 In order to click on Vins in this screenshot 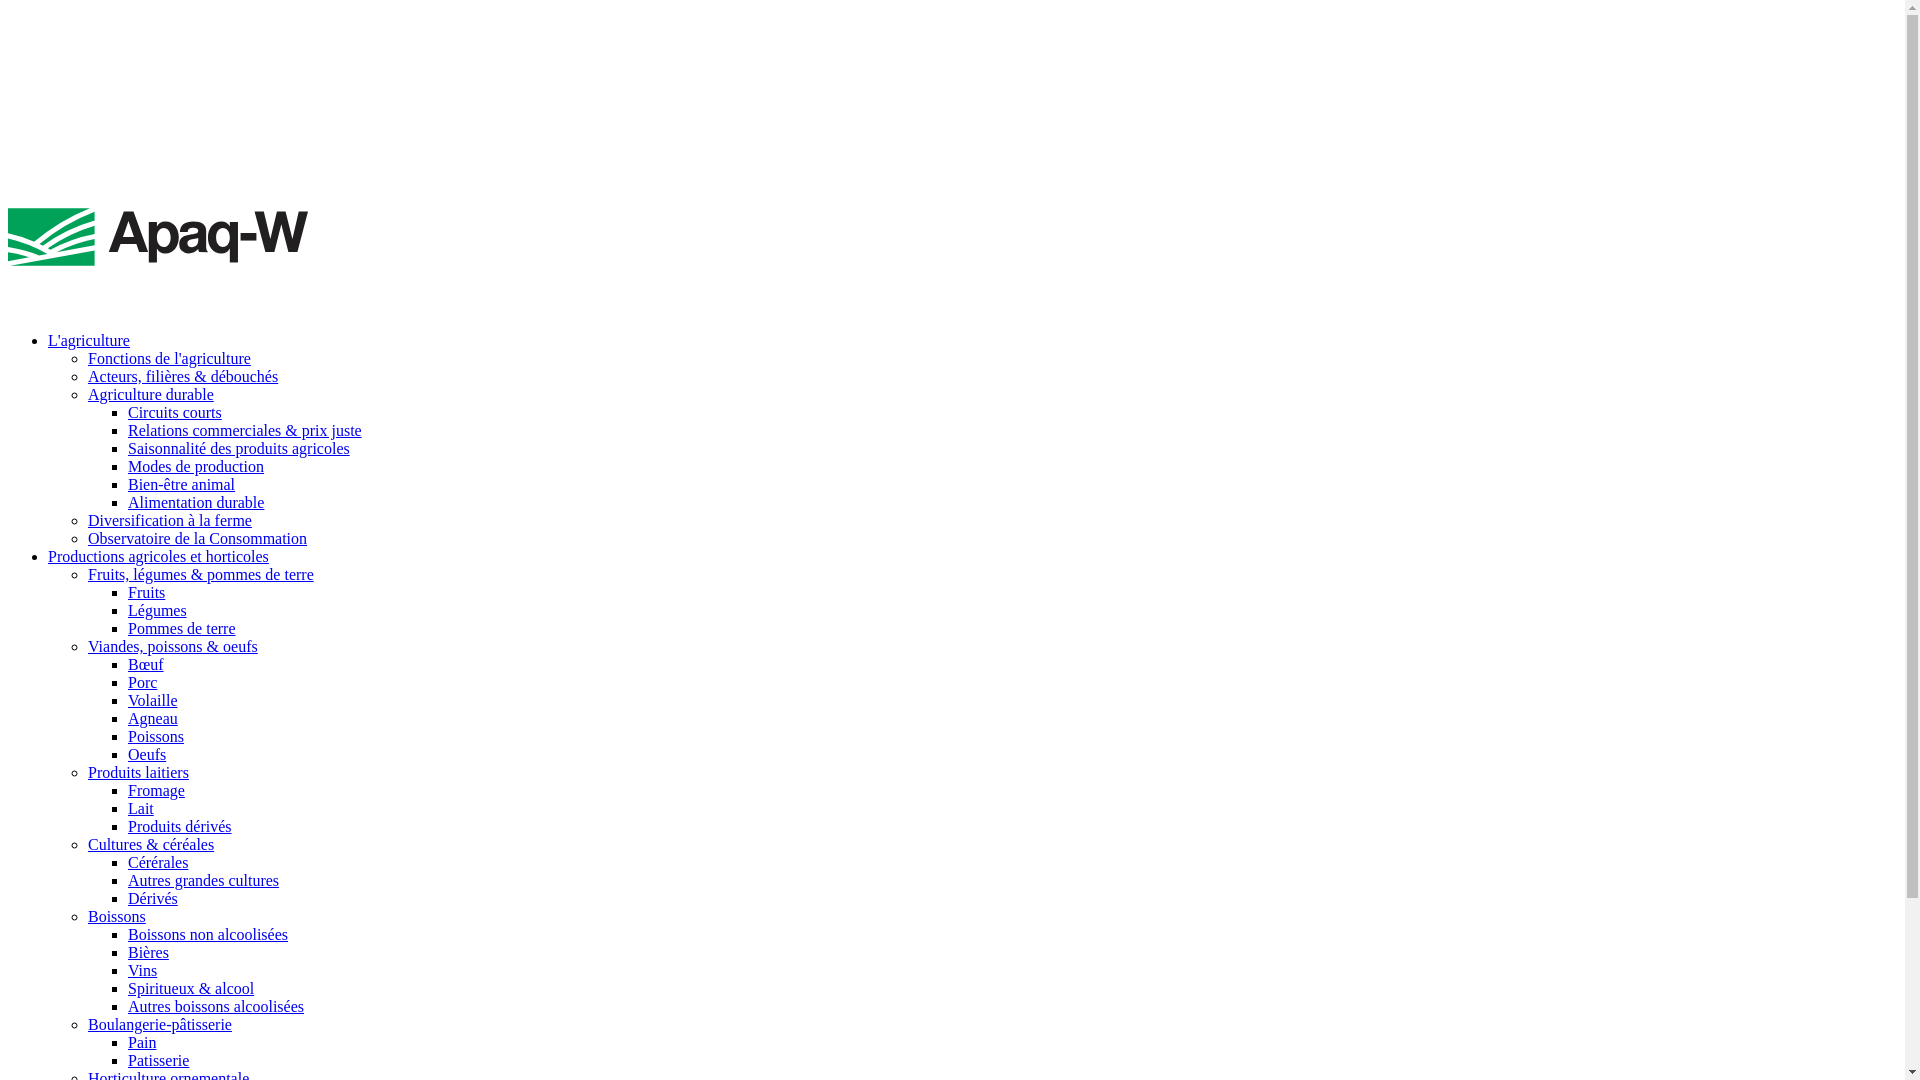, I will do `click(142, 970)`.